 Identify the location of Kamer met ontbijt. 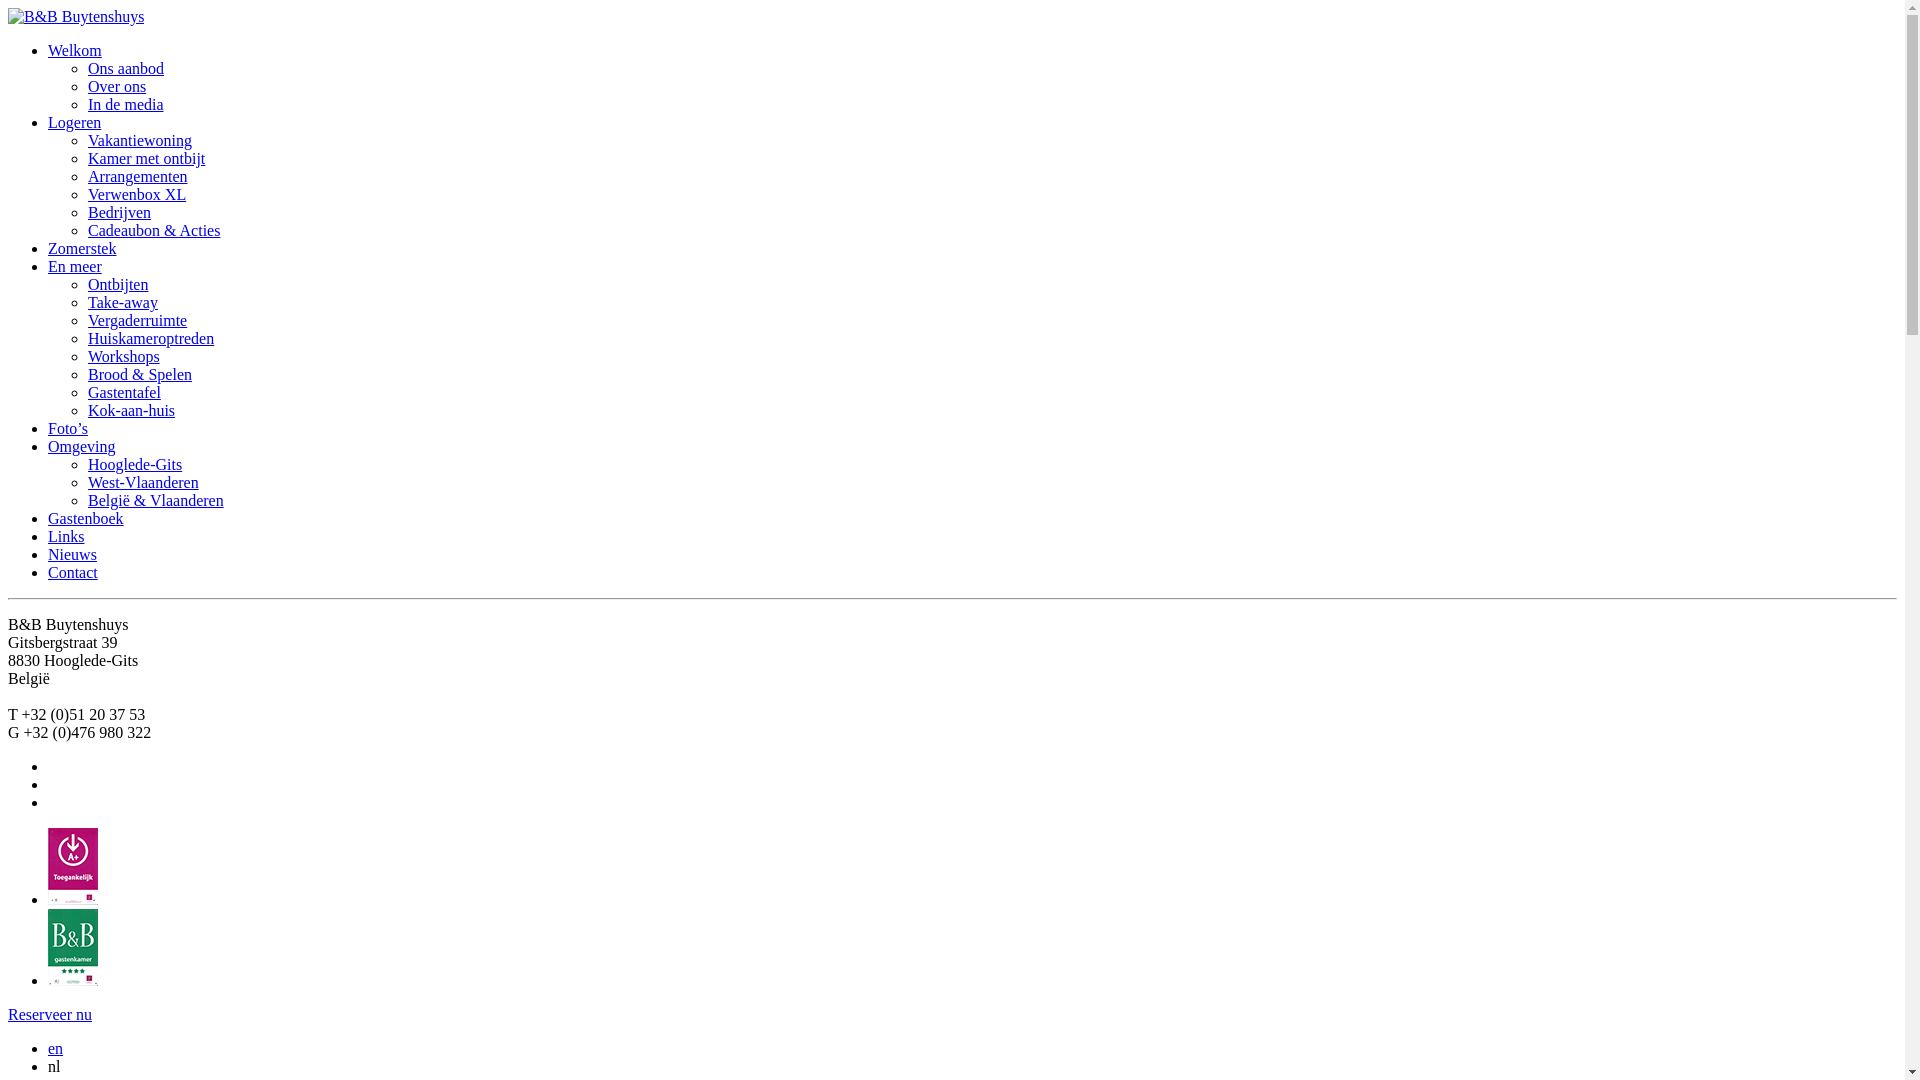
(146, 158).